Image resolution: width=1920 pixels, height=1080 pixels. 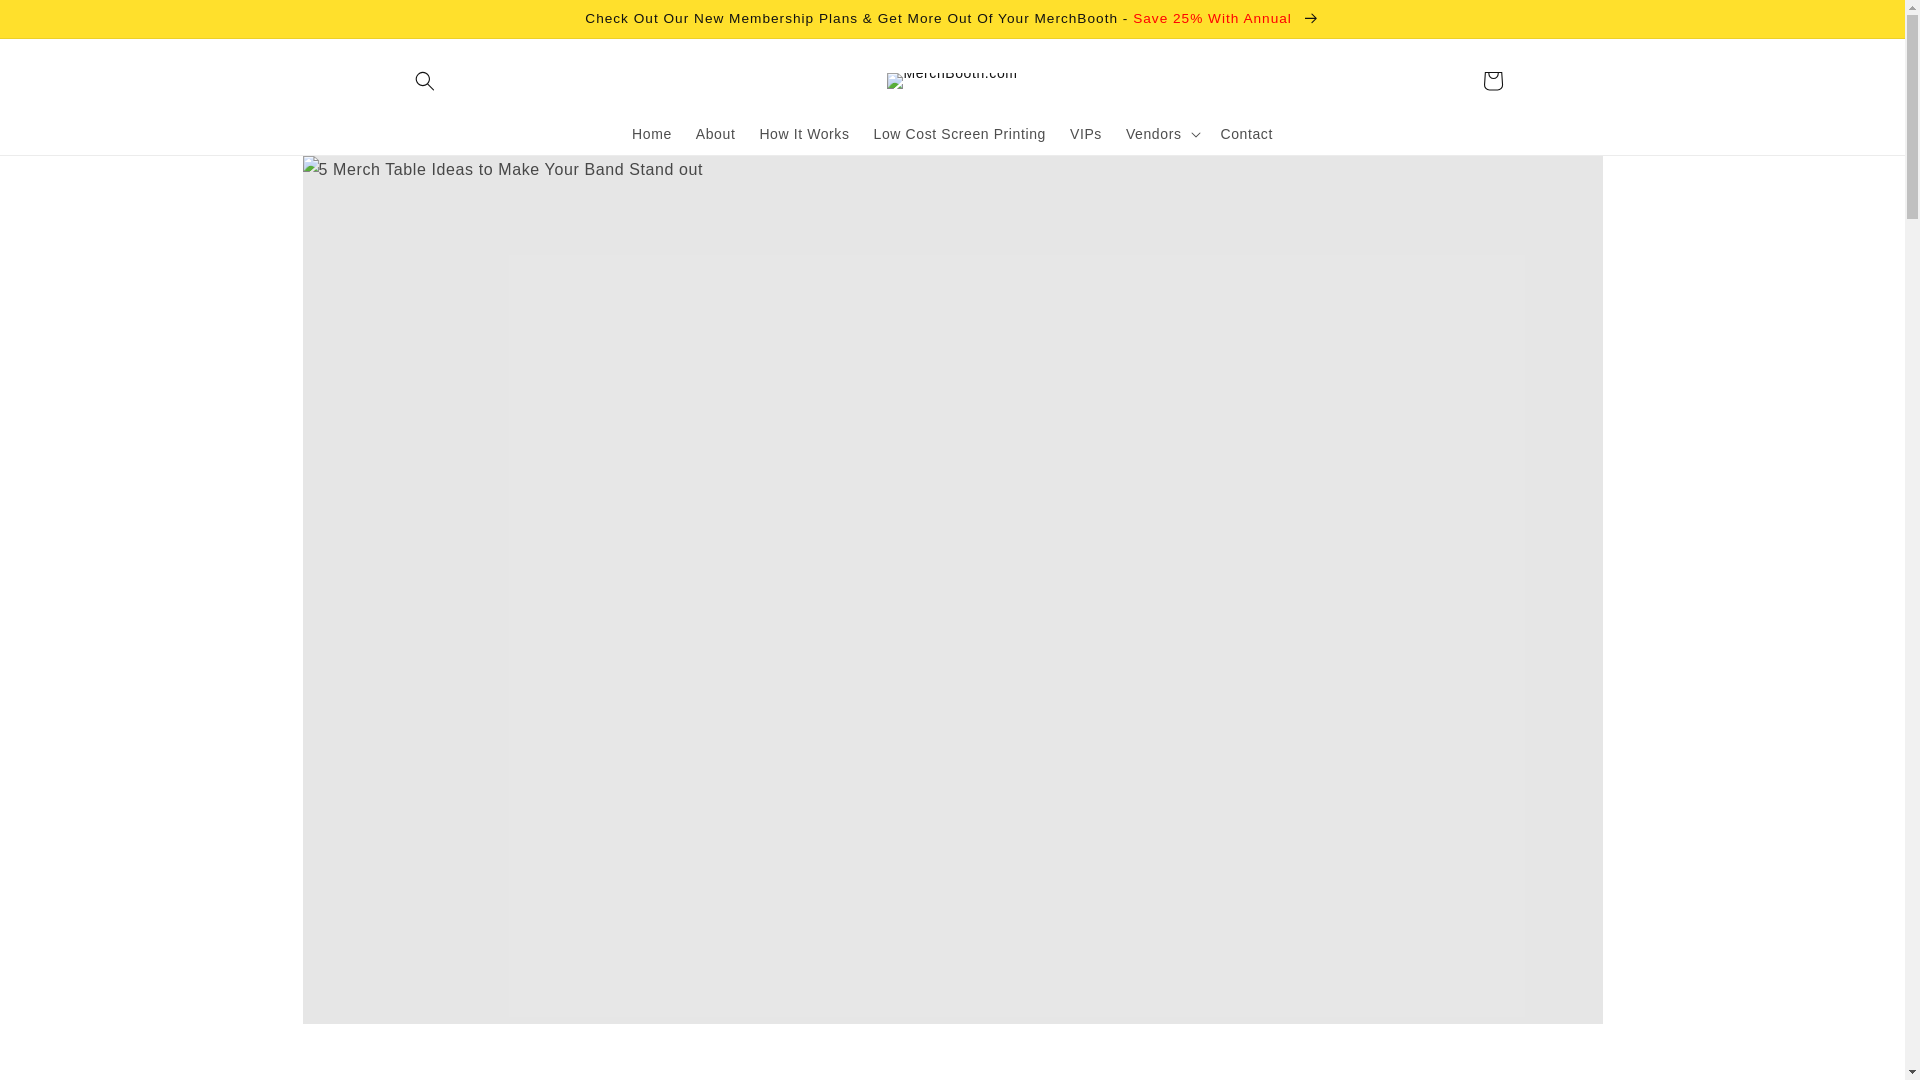 I want to click on Contact, so click(x=1246, y=134).